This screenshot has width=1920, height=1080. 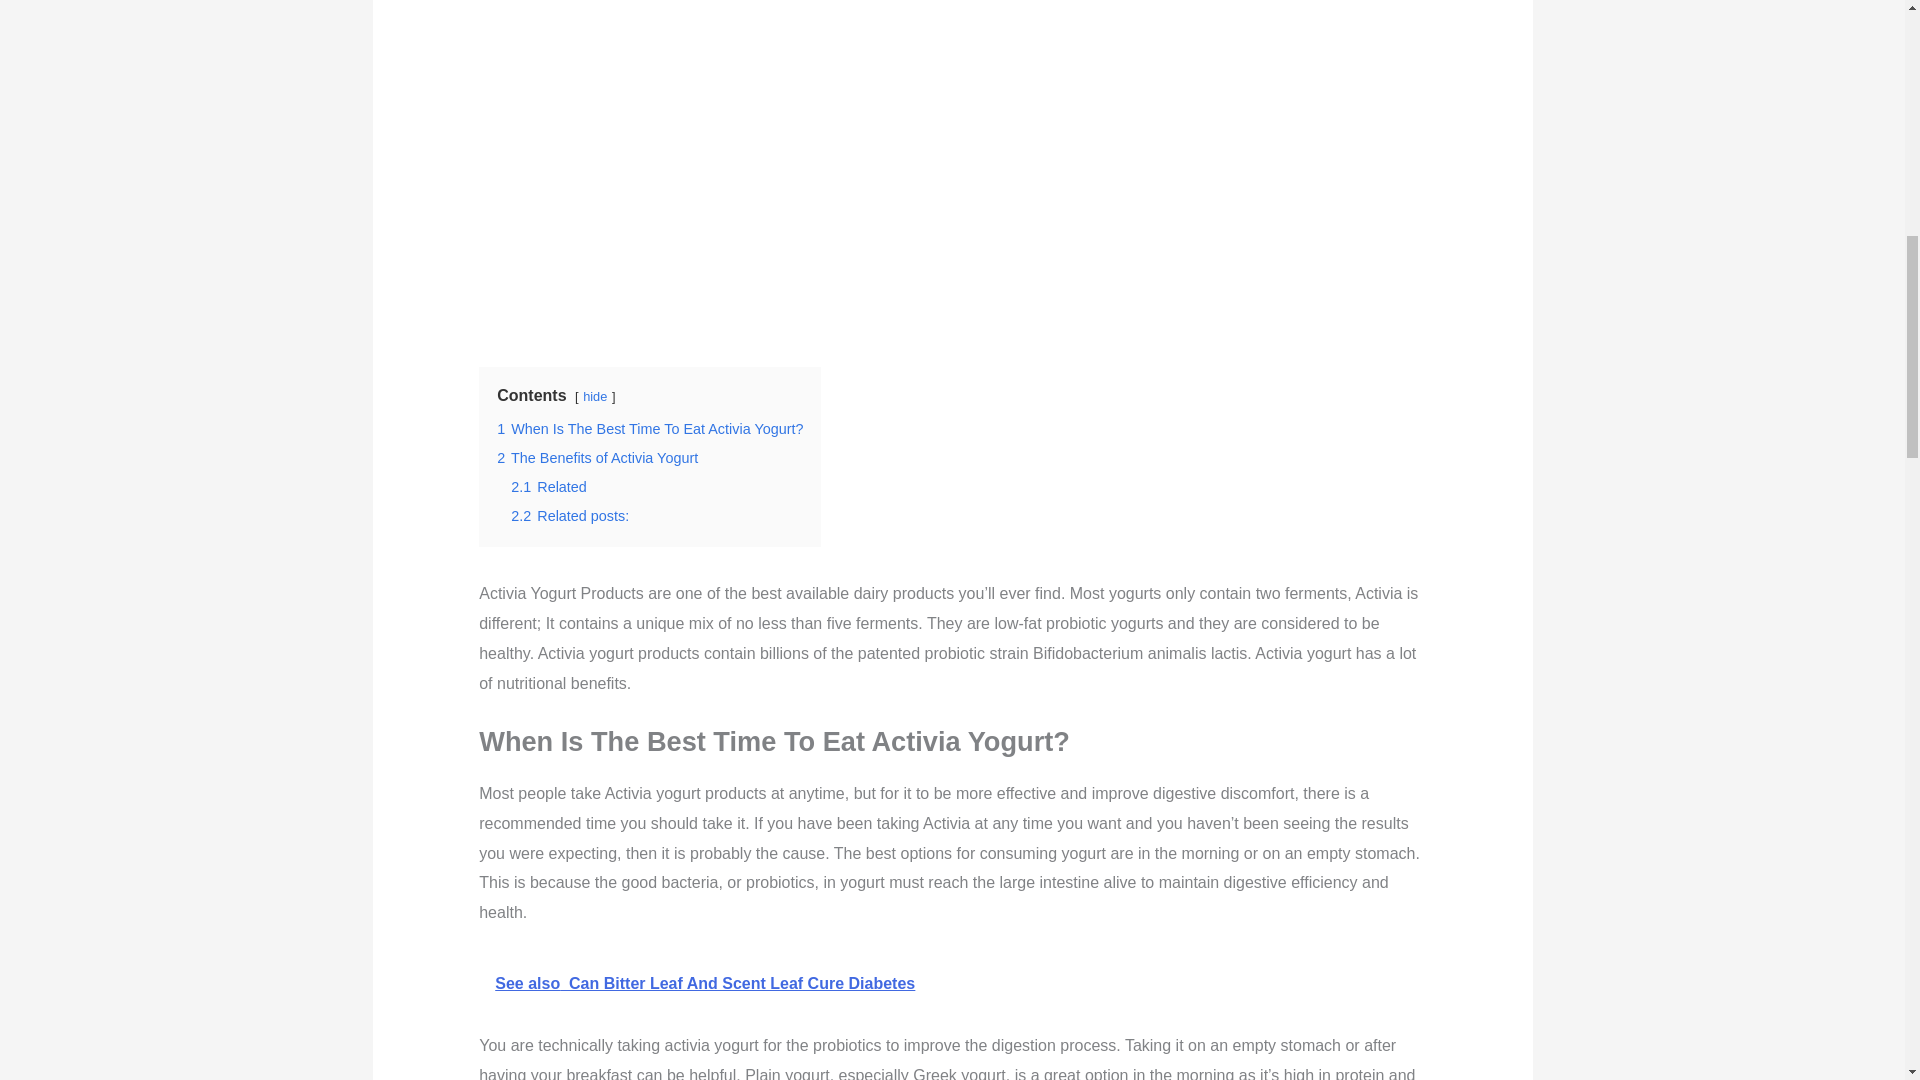 What do you see at coordinates (570, 515) in the screenshot?
I see `2.2 Related posts:` at bounding box center [570, 515].